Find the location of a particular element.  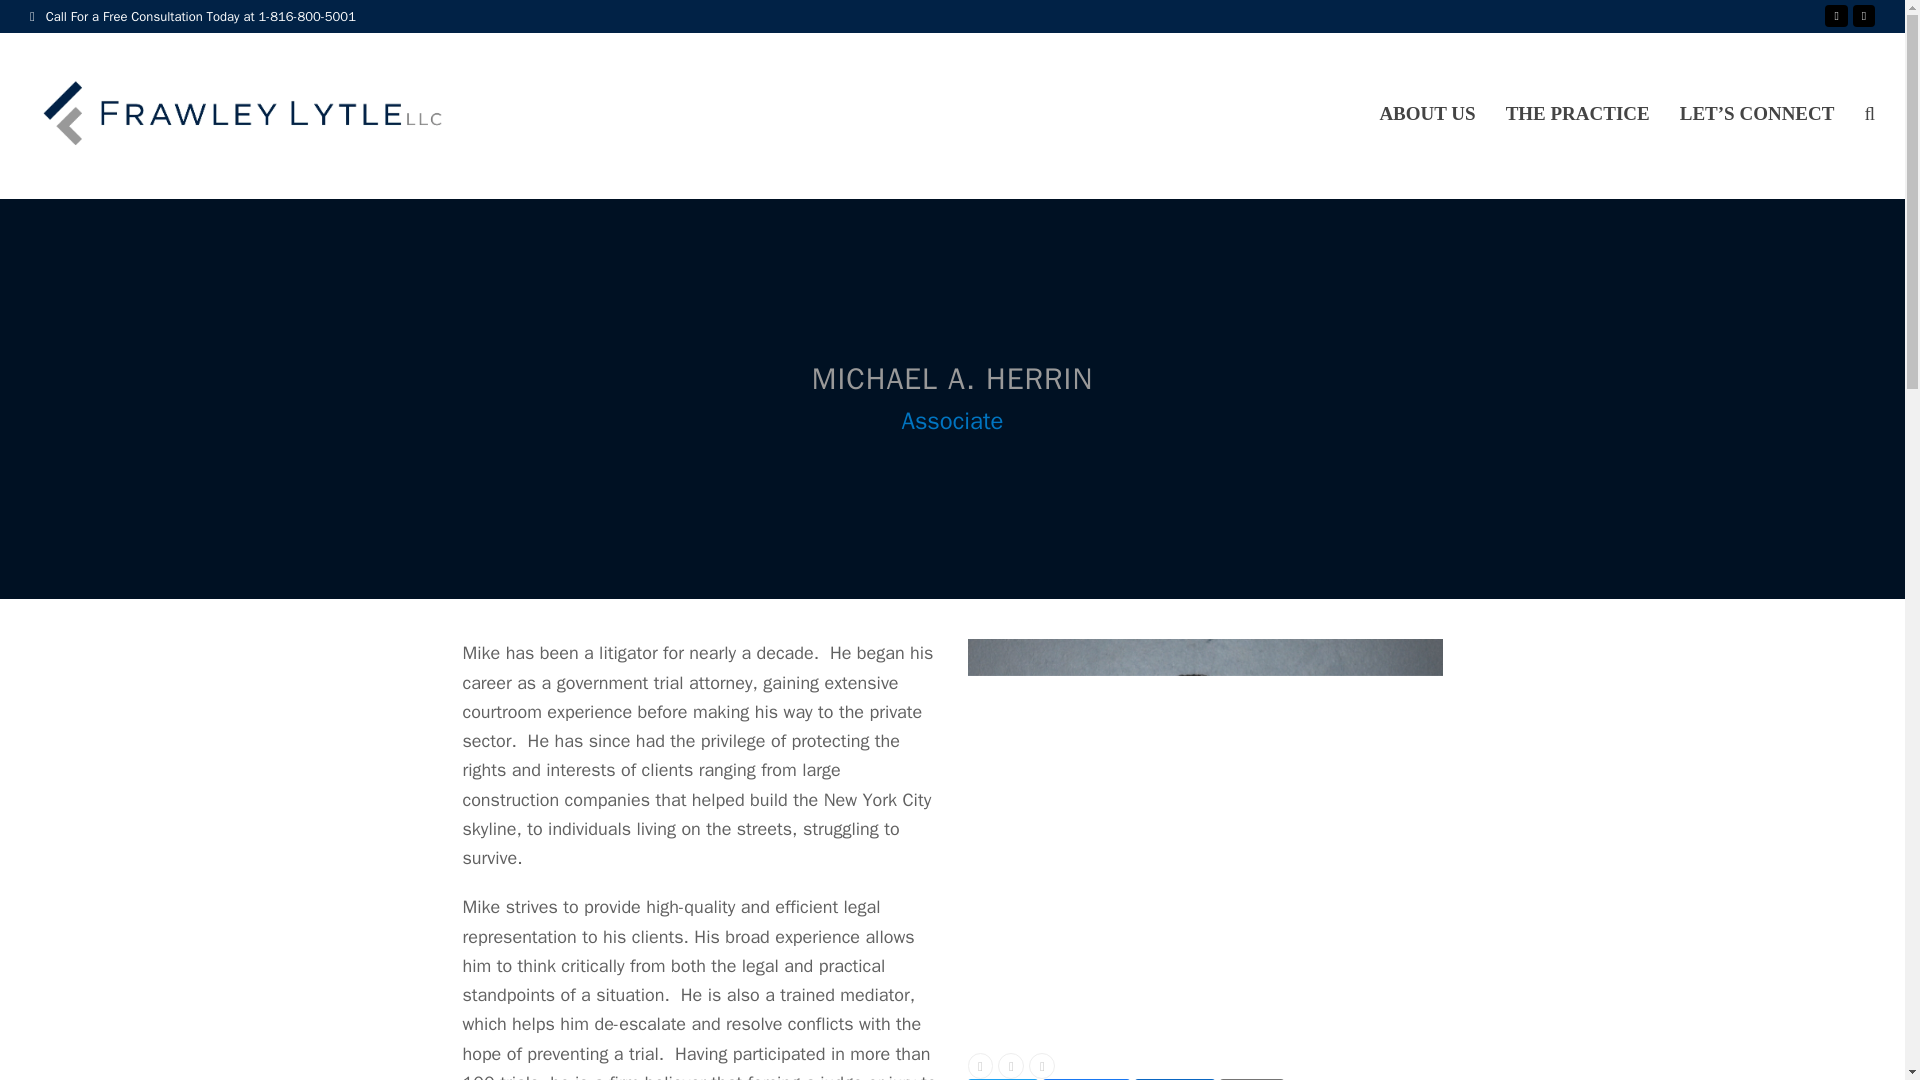

THE PRACTICE is located at coordinates (1578, 116).